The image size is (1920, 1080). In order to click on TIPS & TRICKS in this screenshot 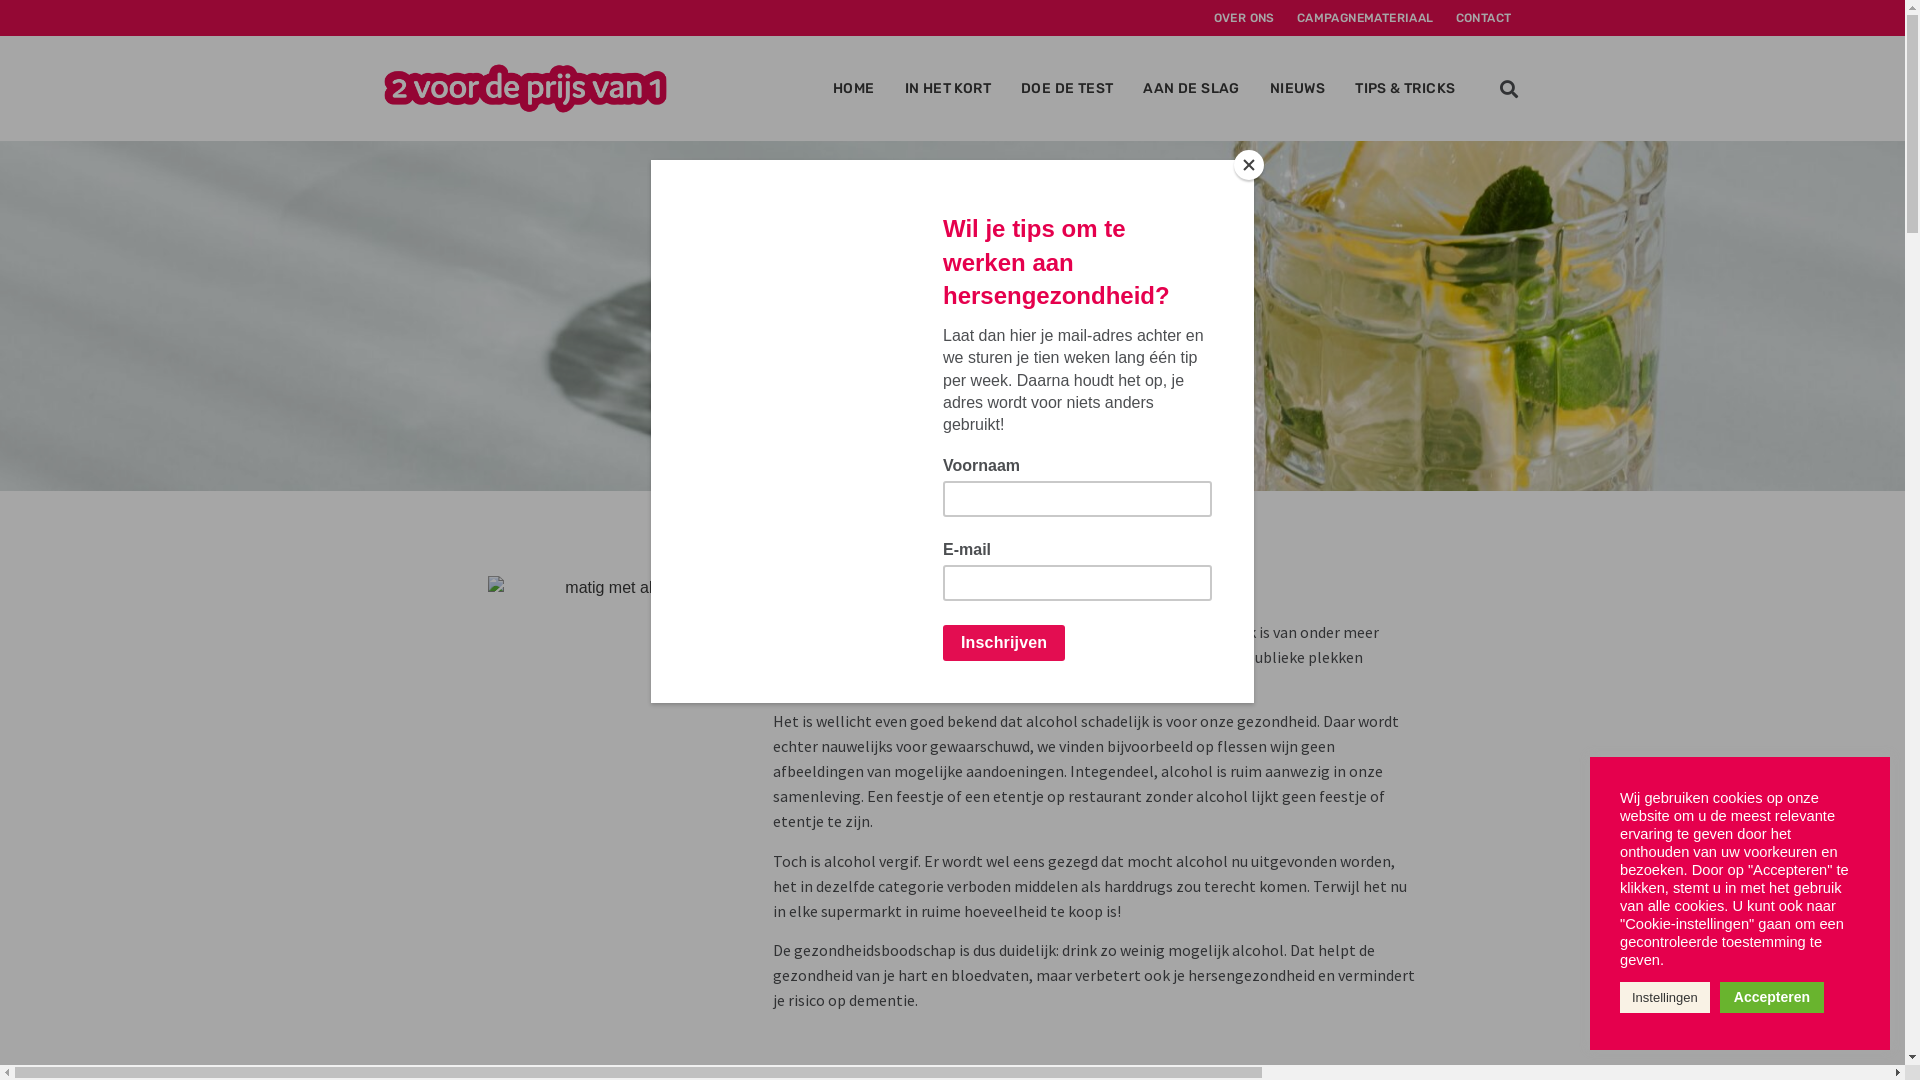, I will do `click(1405, 88)`.